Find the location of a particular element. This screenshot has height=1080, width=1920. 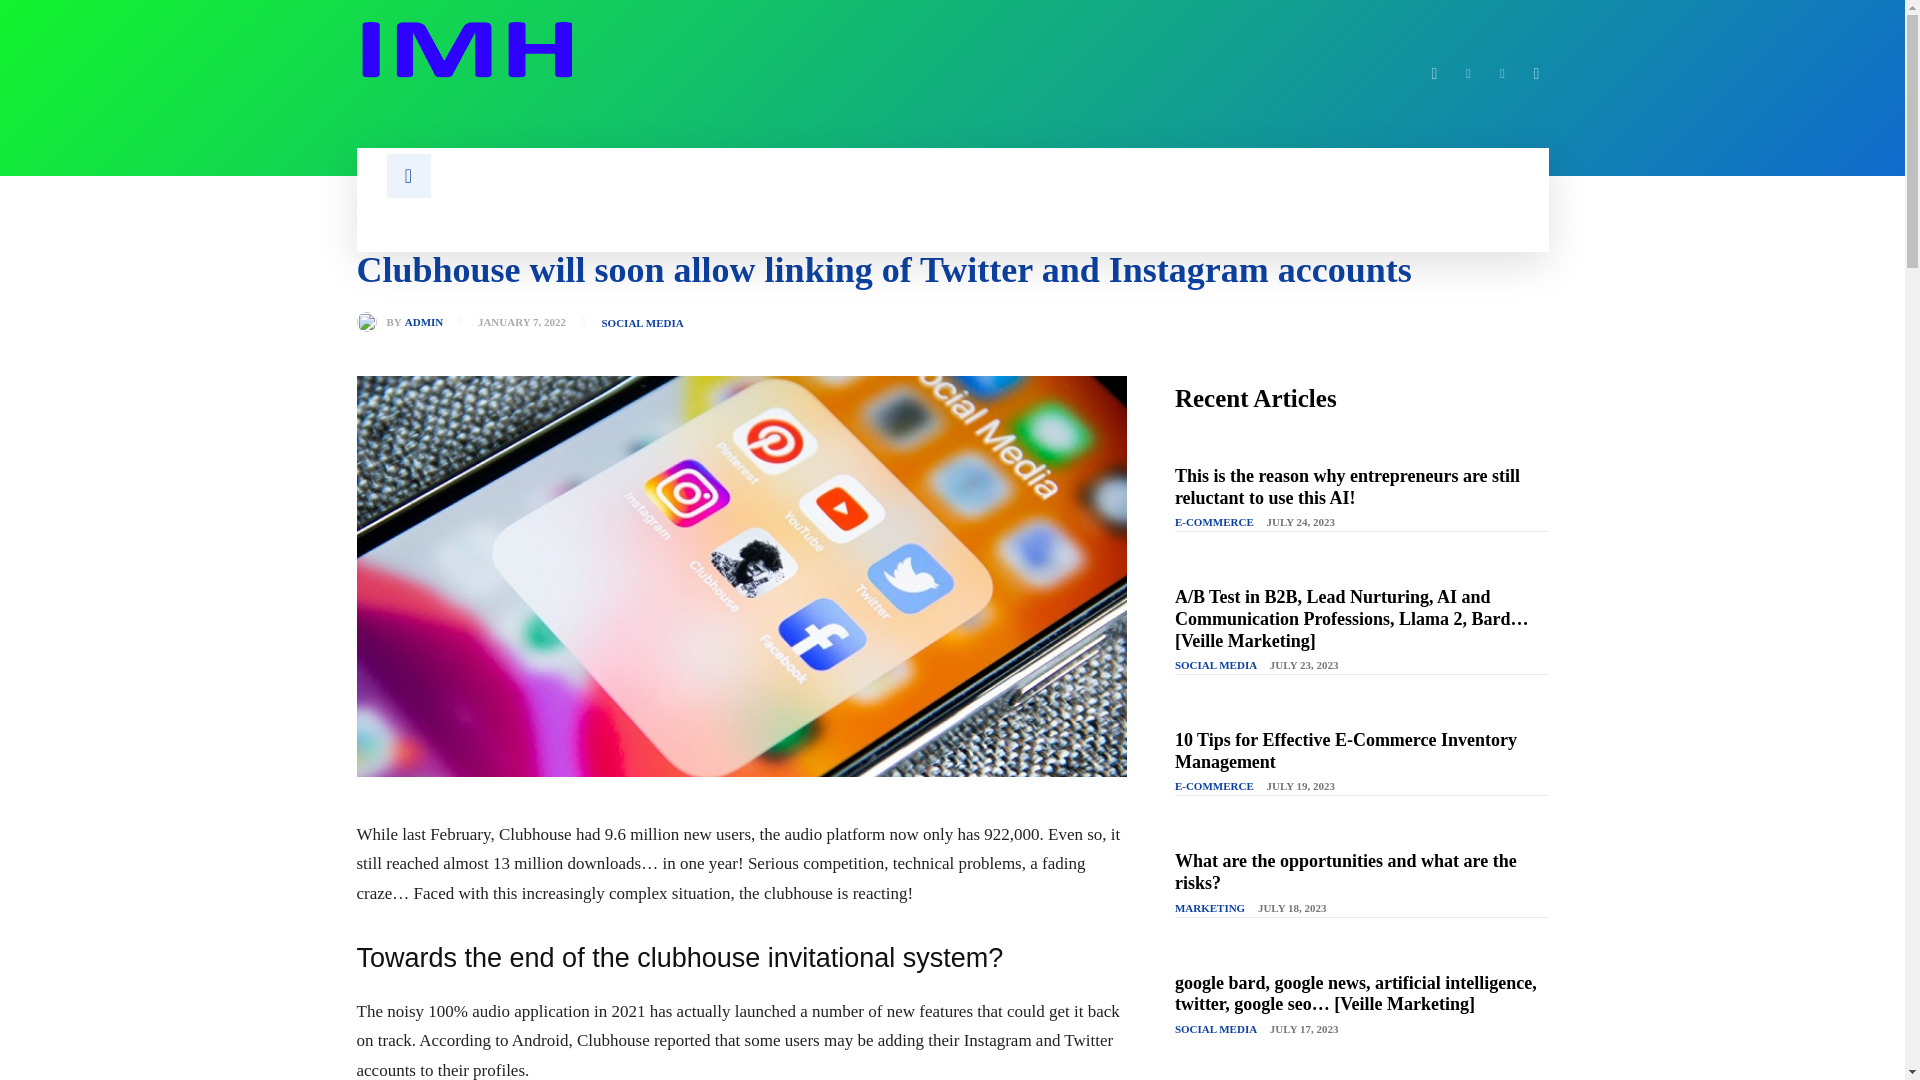

Youtube is located at coordinates (1536, 74).